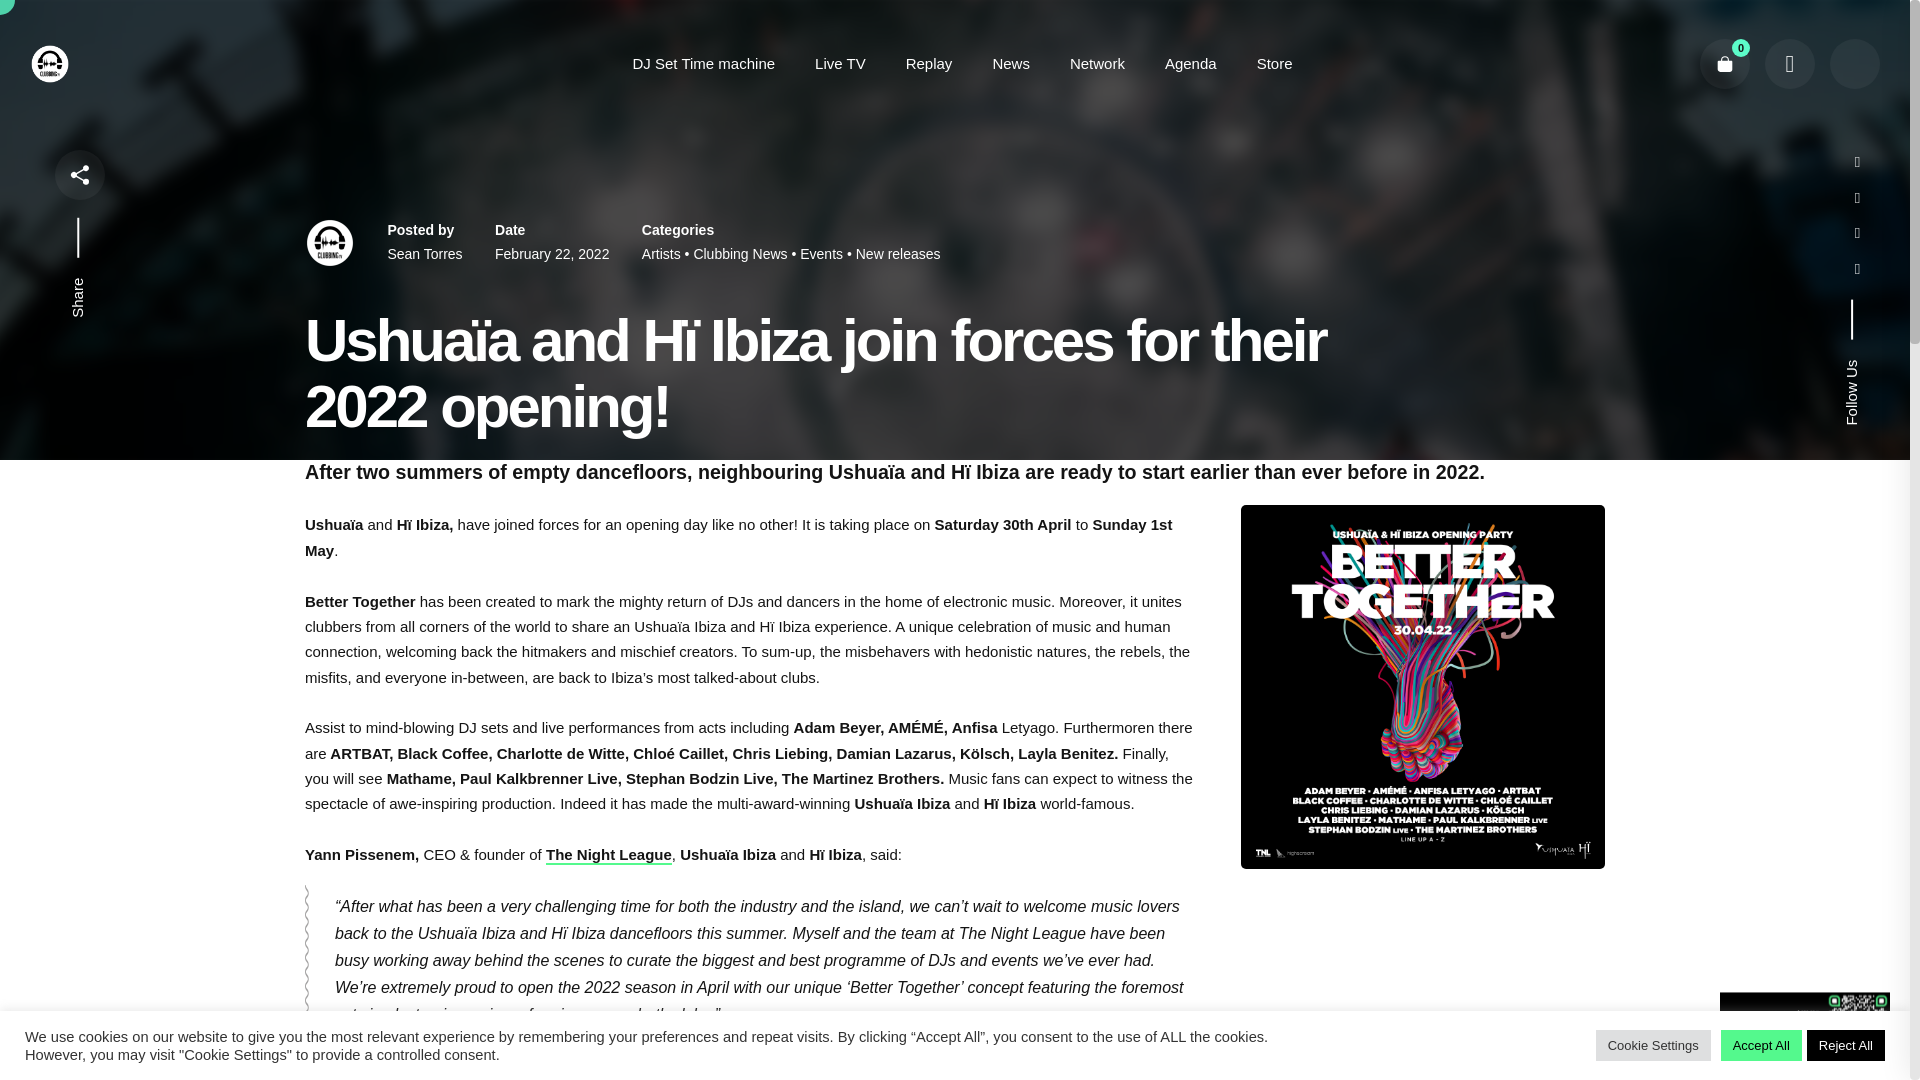 This screenshot has height=1080, width=1920. I want to click on Agenda, so click(1191, 63).